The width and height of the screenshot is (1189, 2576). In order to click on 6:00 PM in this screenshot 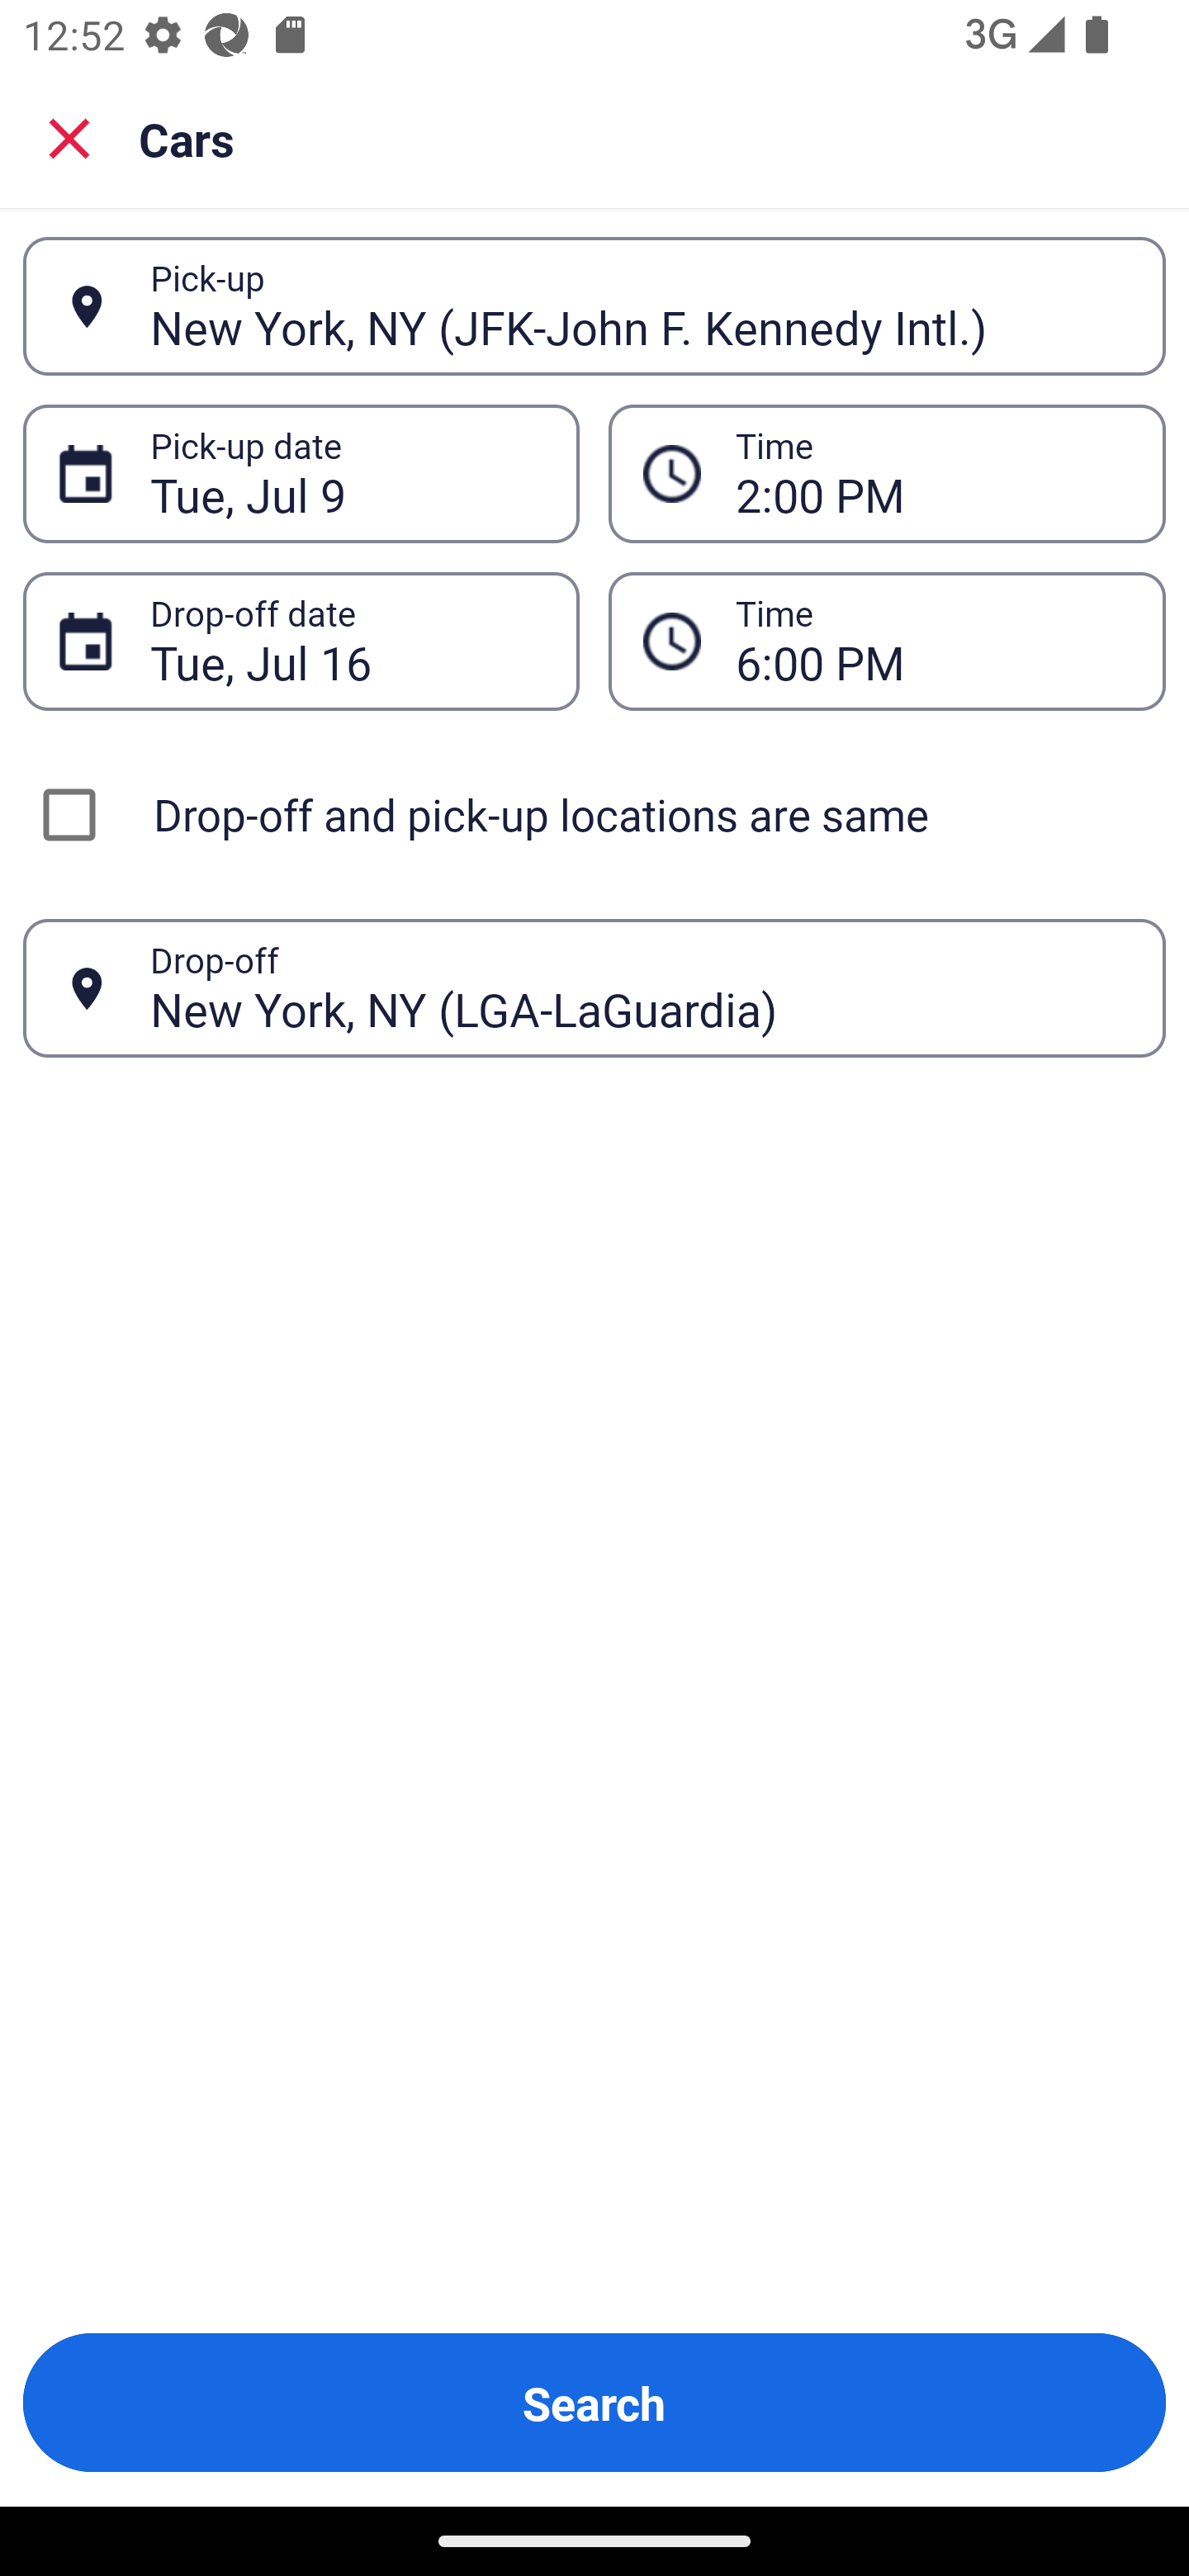, I will do `click(933, 641)`.